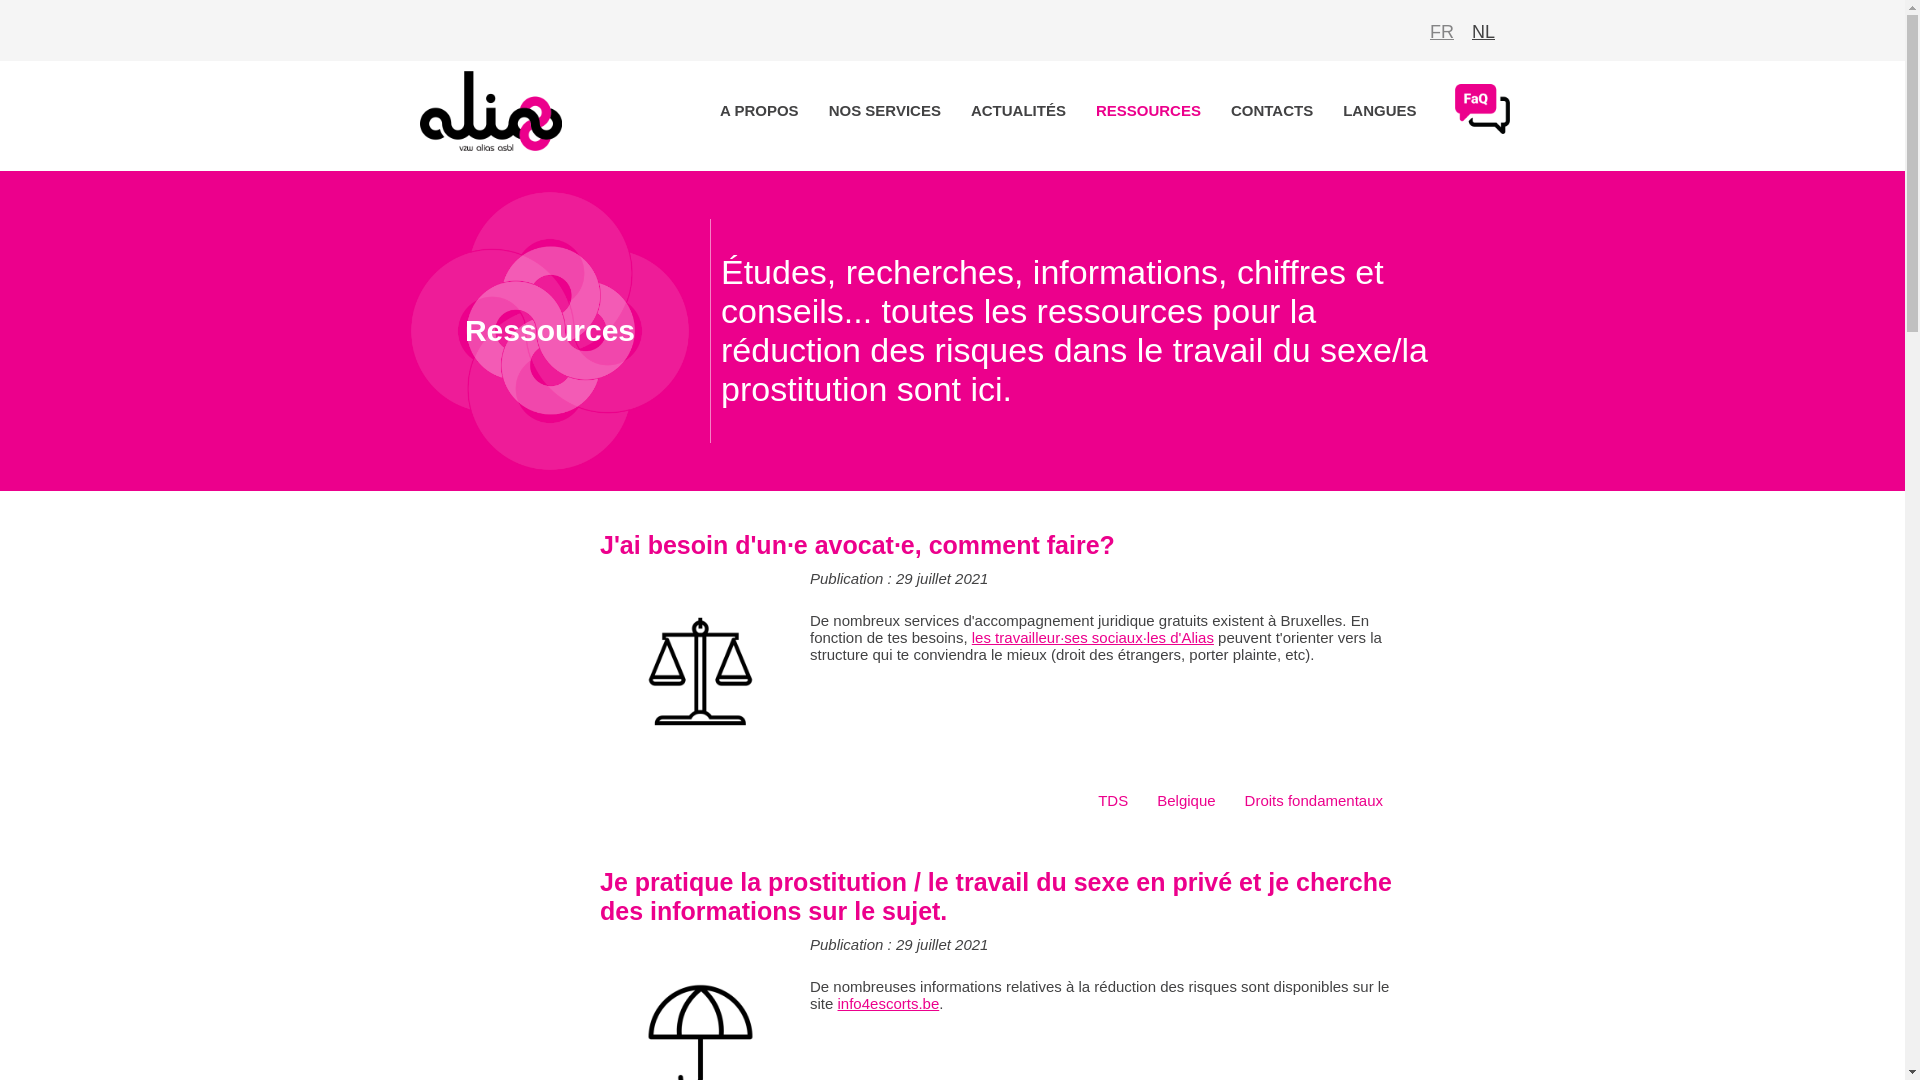 Image resolution: width=1920 pixels, height=1080 pixels. What do you see at coordinates (1148, 110) in the screenshot?
I see `RESSOURCES` at bounding box center [1148, 110].